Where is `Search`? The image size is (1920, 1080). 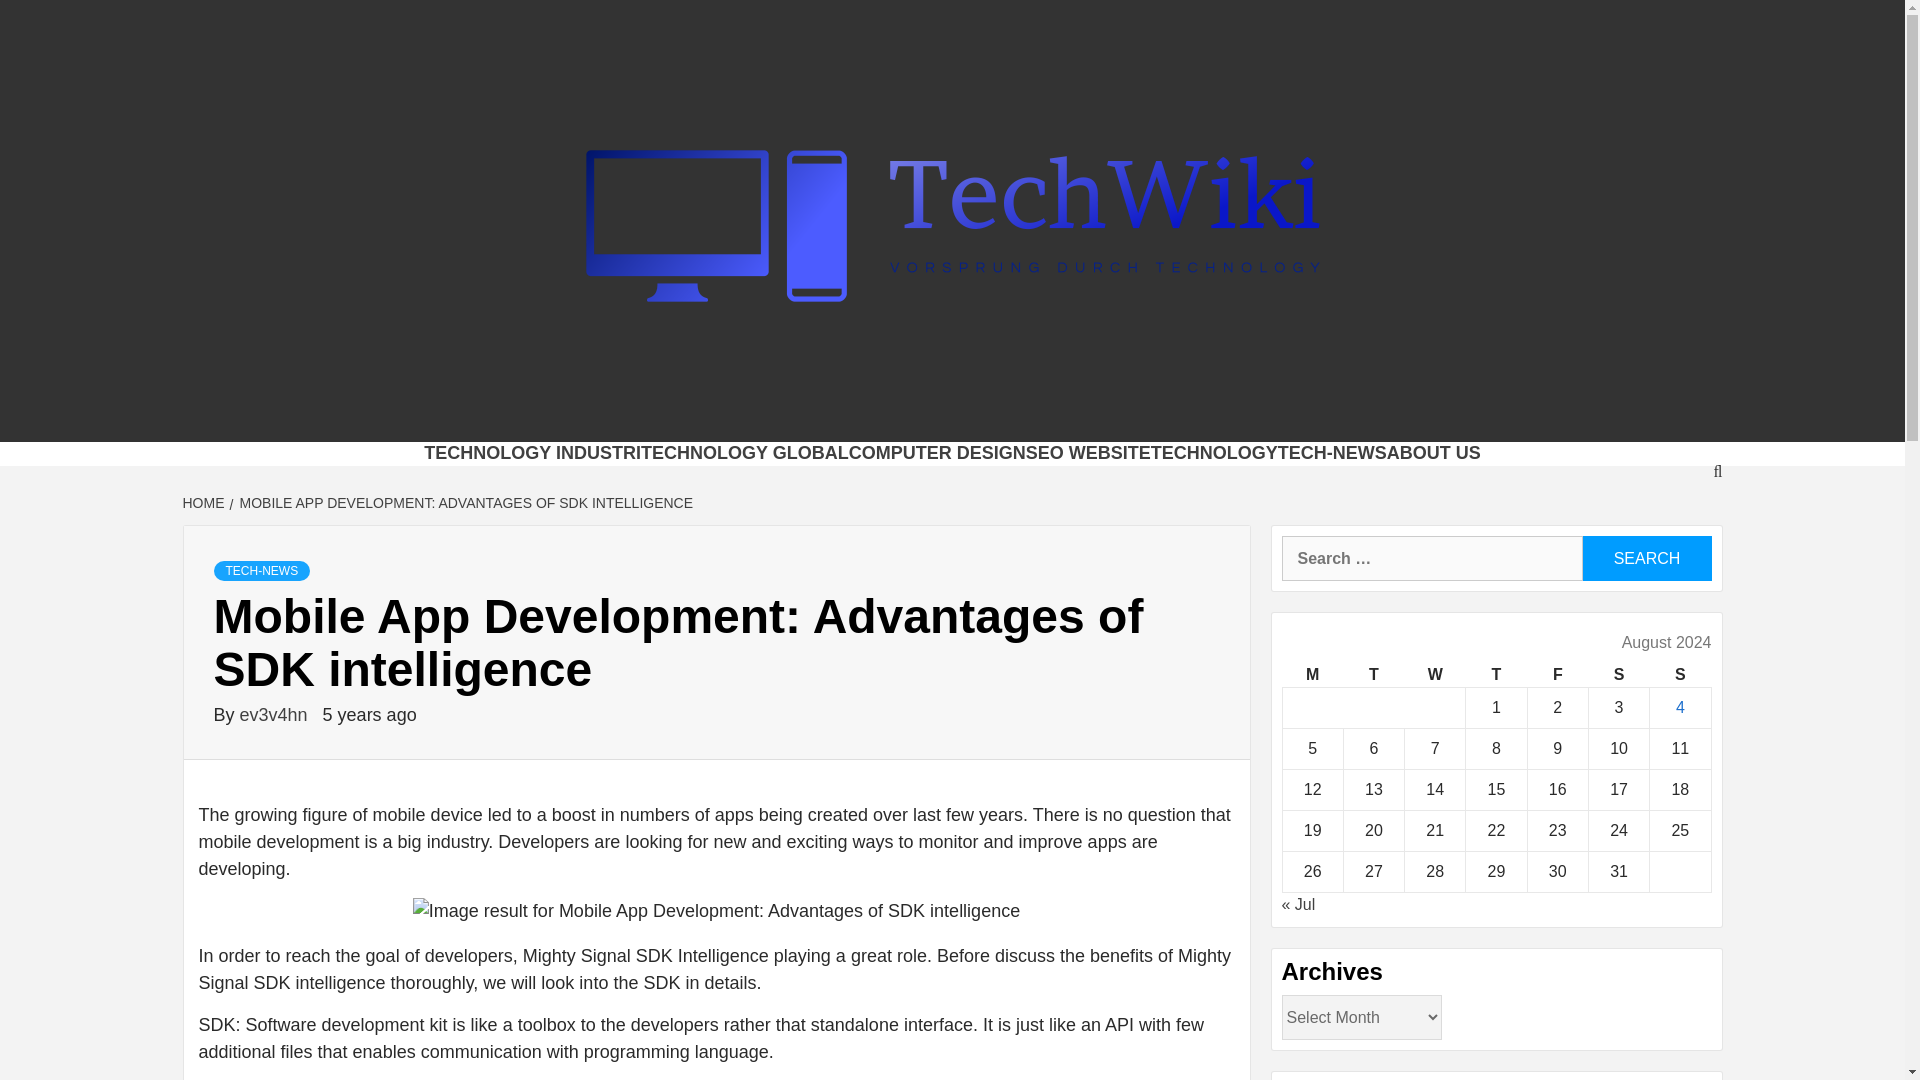 Search is located at coordinates (1646, 558).